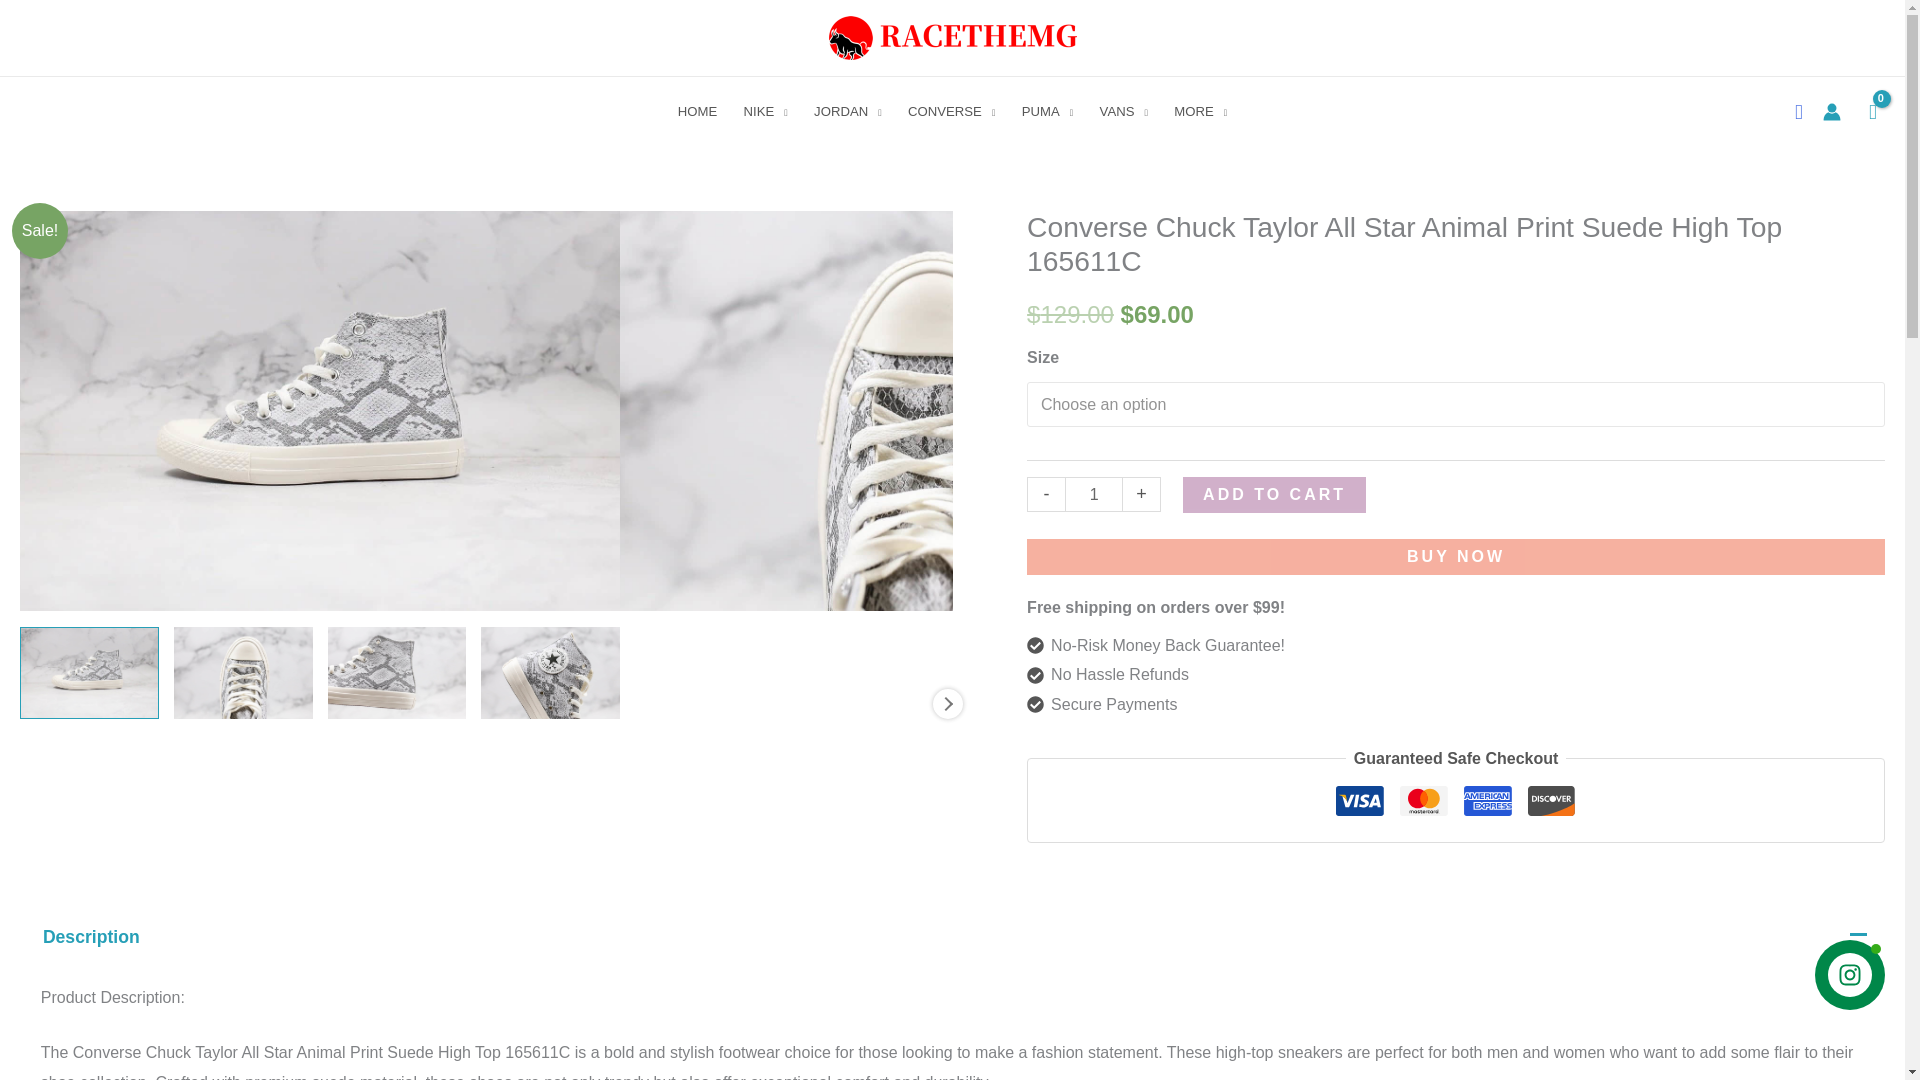  Describe the element at coordinates (698, 111) in the screenshot. I see `HOME` at that location.